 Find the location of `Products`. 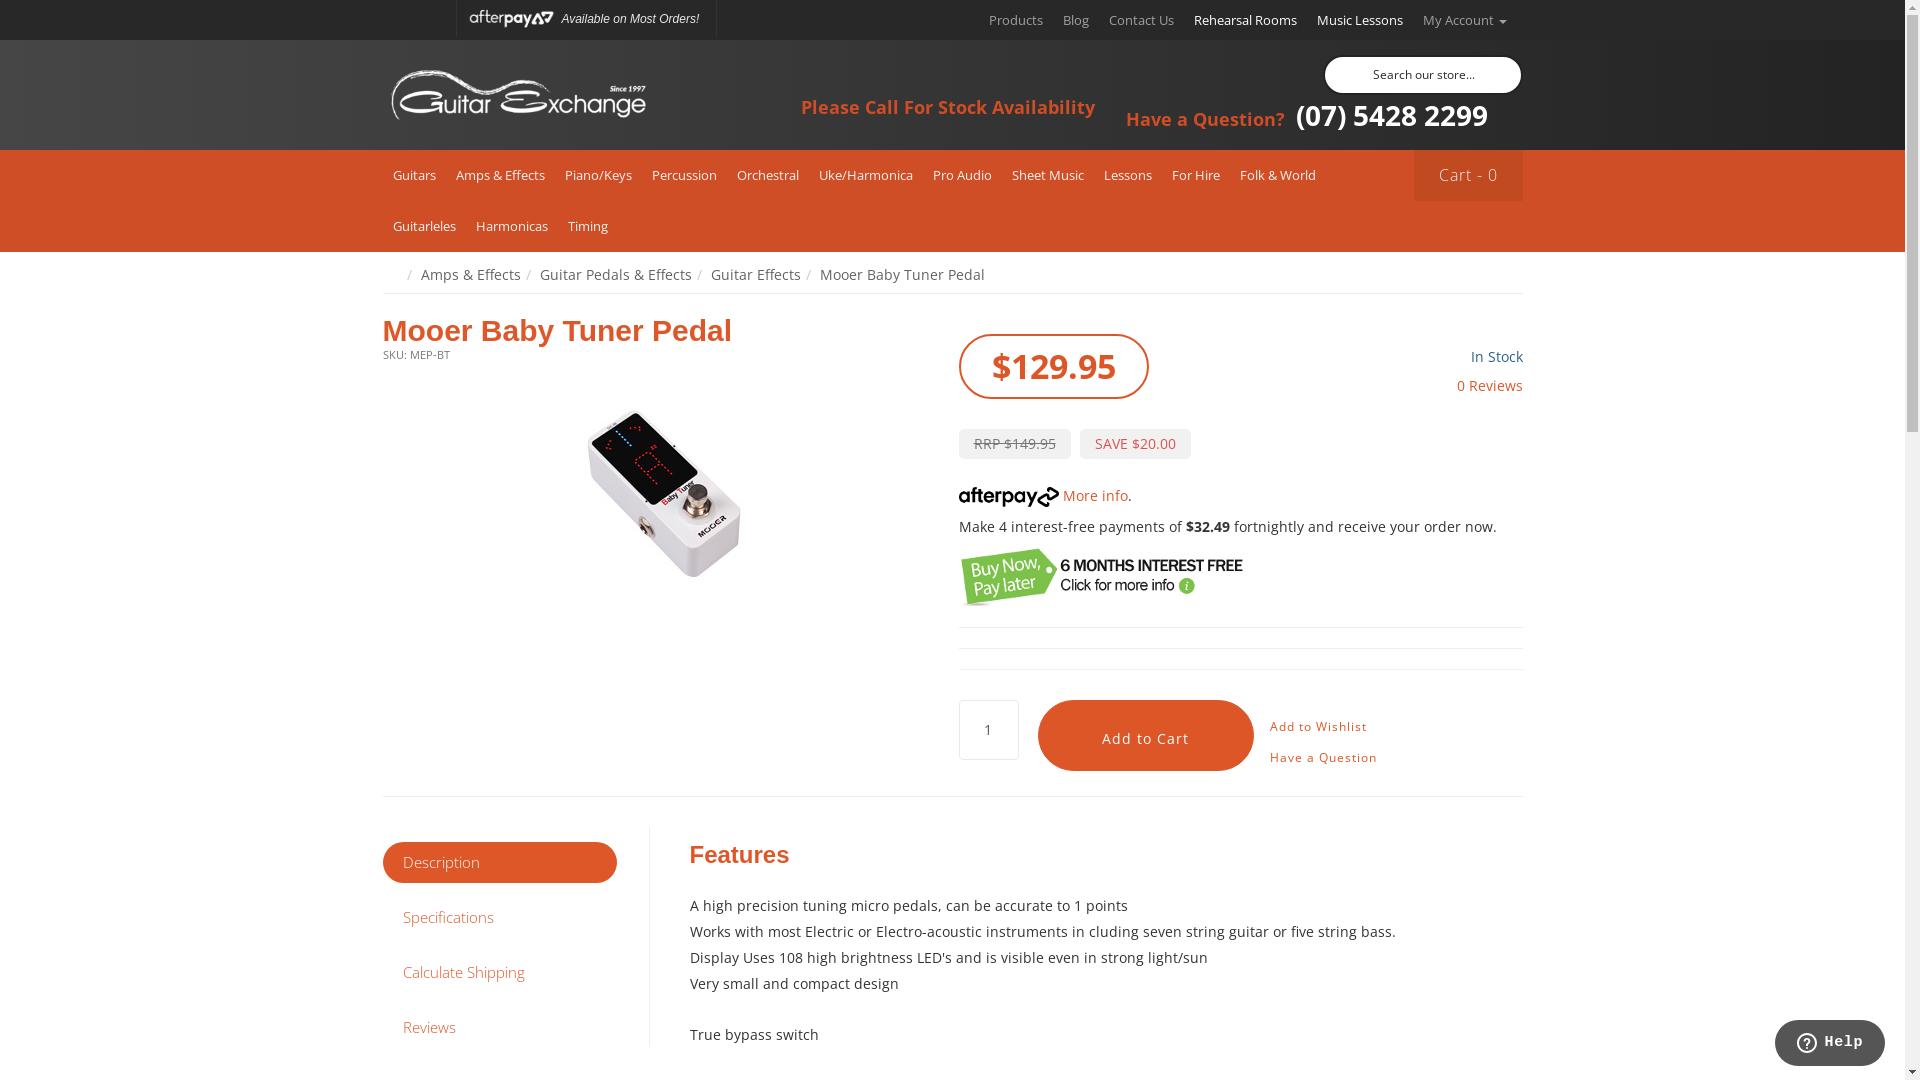

Products is located at coordinates (1015, 20).